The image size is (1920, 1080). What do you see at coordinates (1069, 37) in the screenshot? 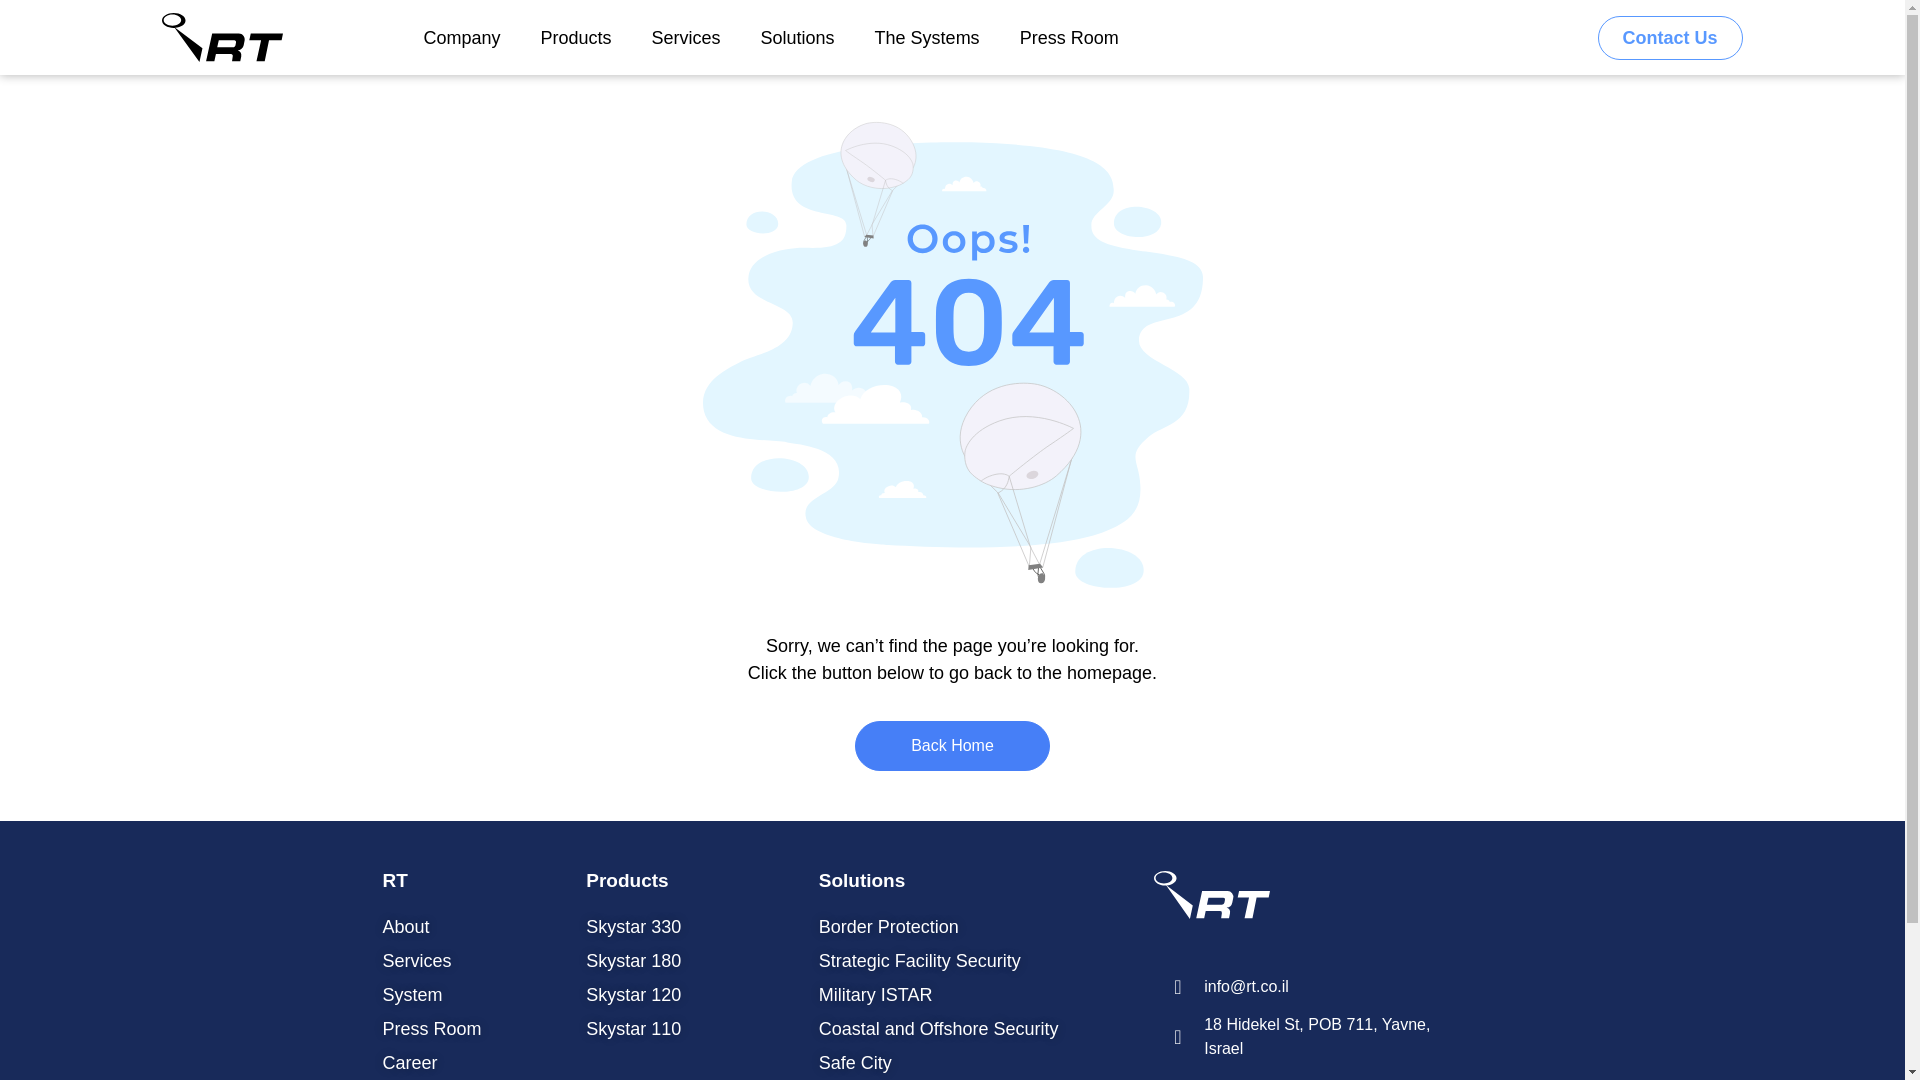
I see `Press Room` at bounding box center [1069, 37].